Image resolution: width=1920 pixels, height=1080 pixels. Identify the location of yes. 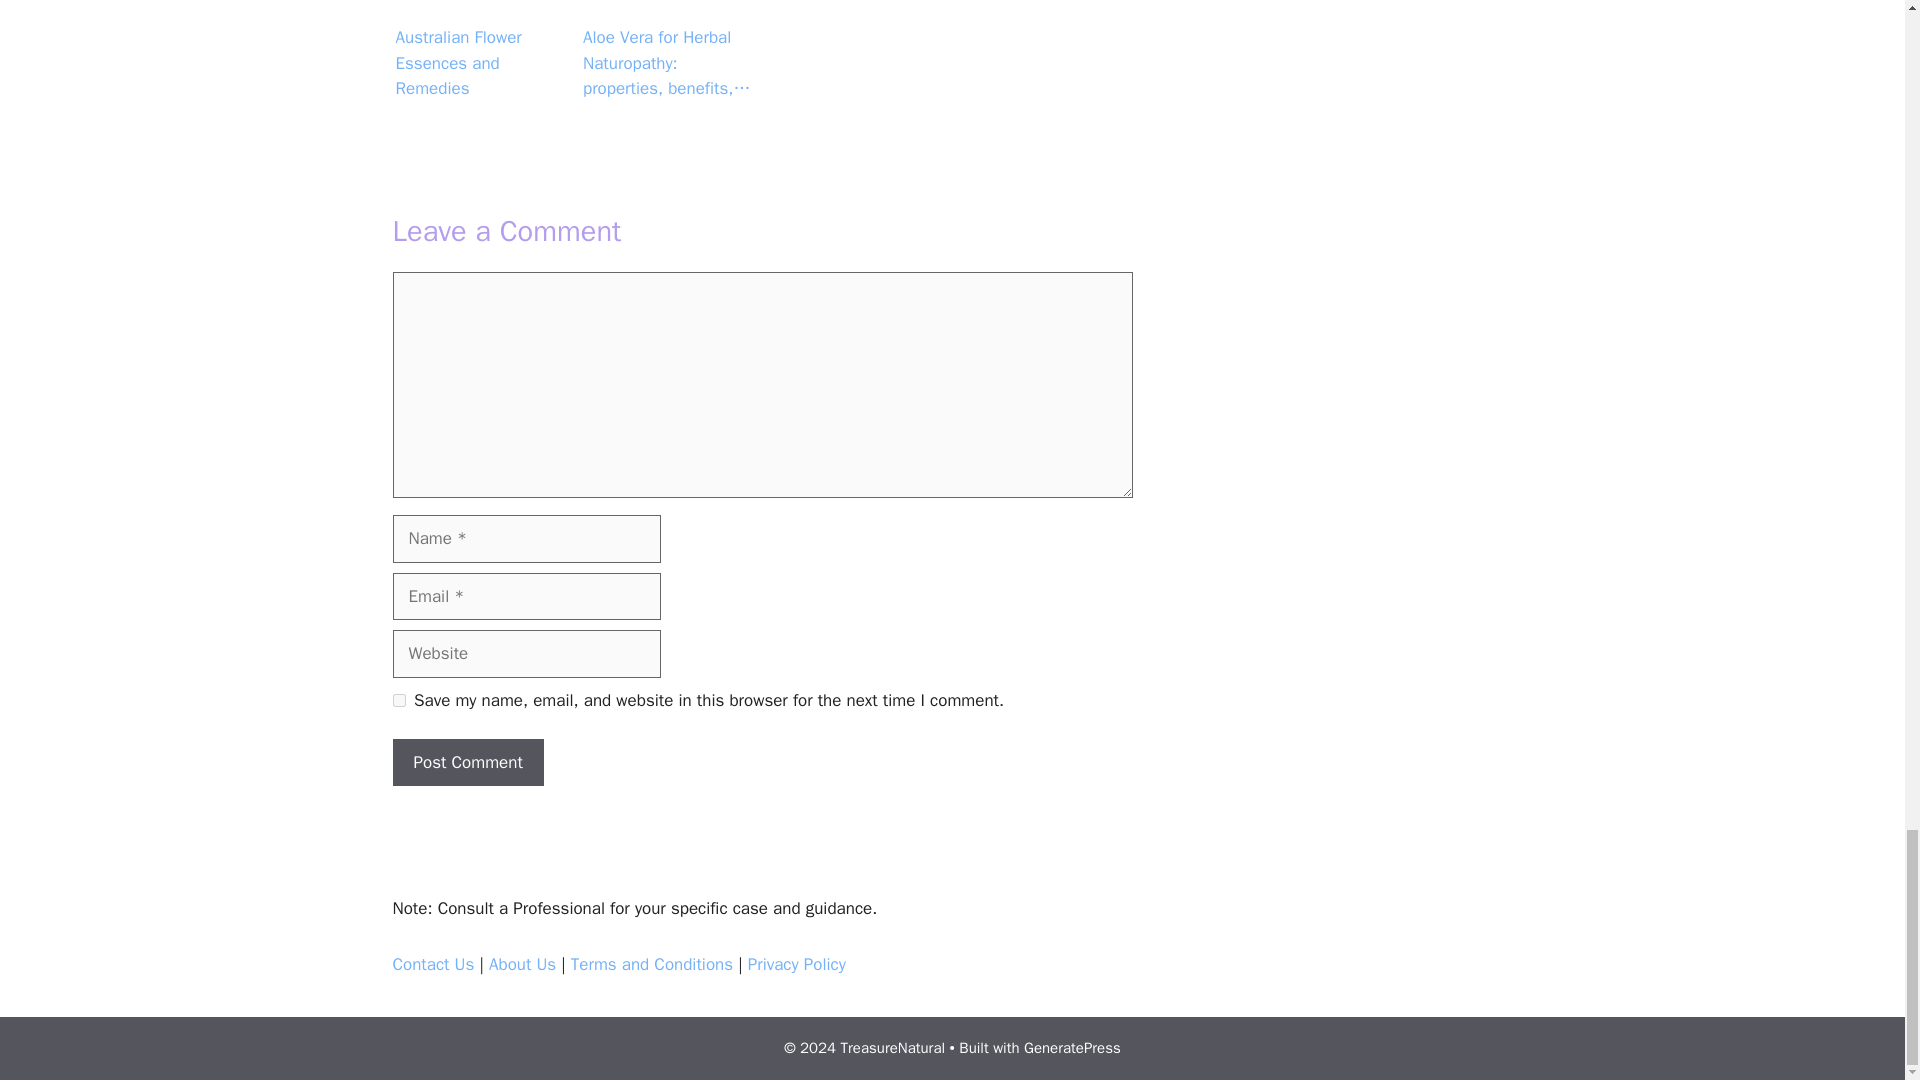
(398, 700).